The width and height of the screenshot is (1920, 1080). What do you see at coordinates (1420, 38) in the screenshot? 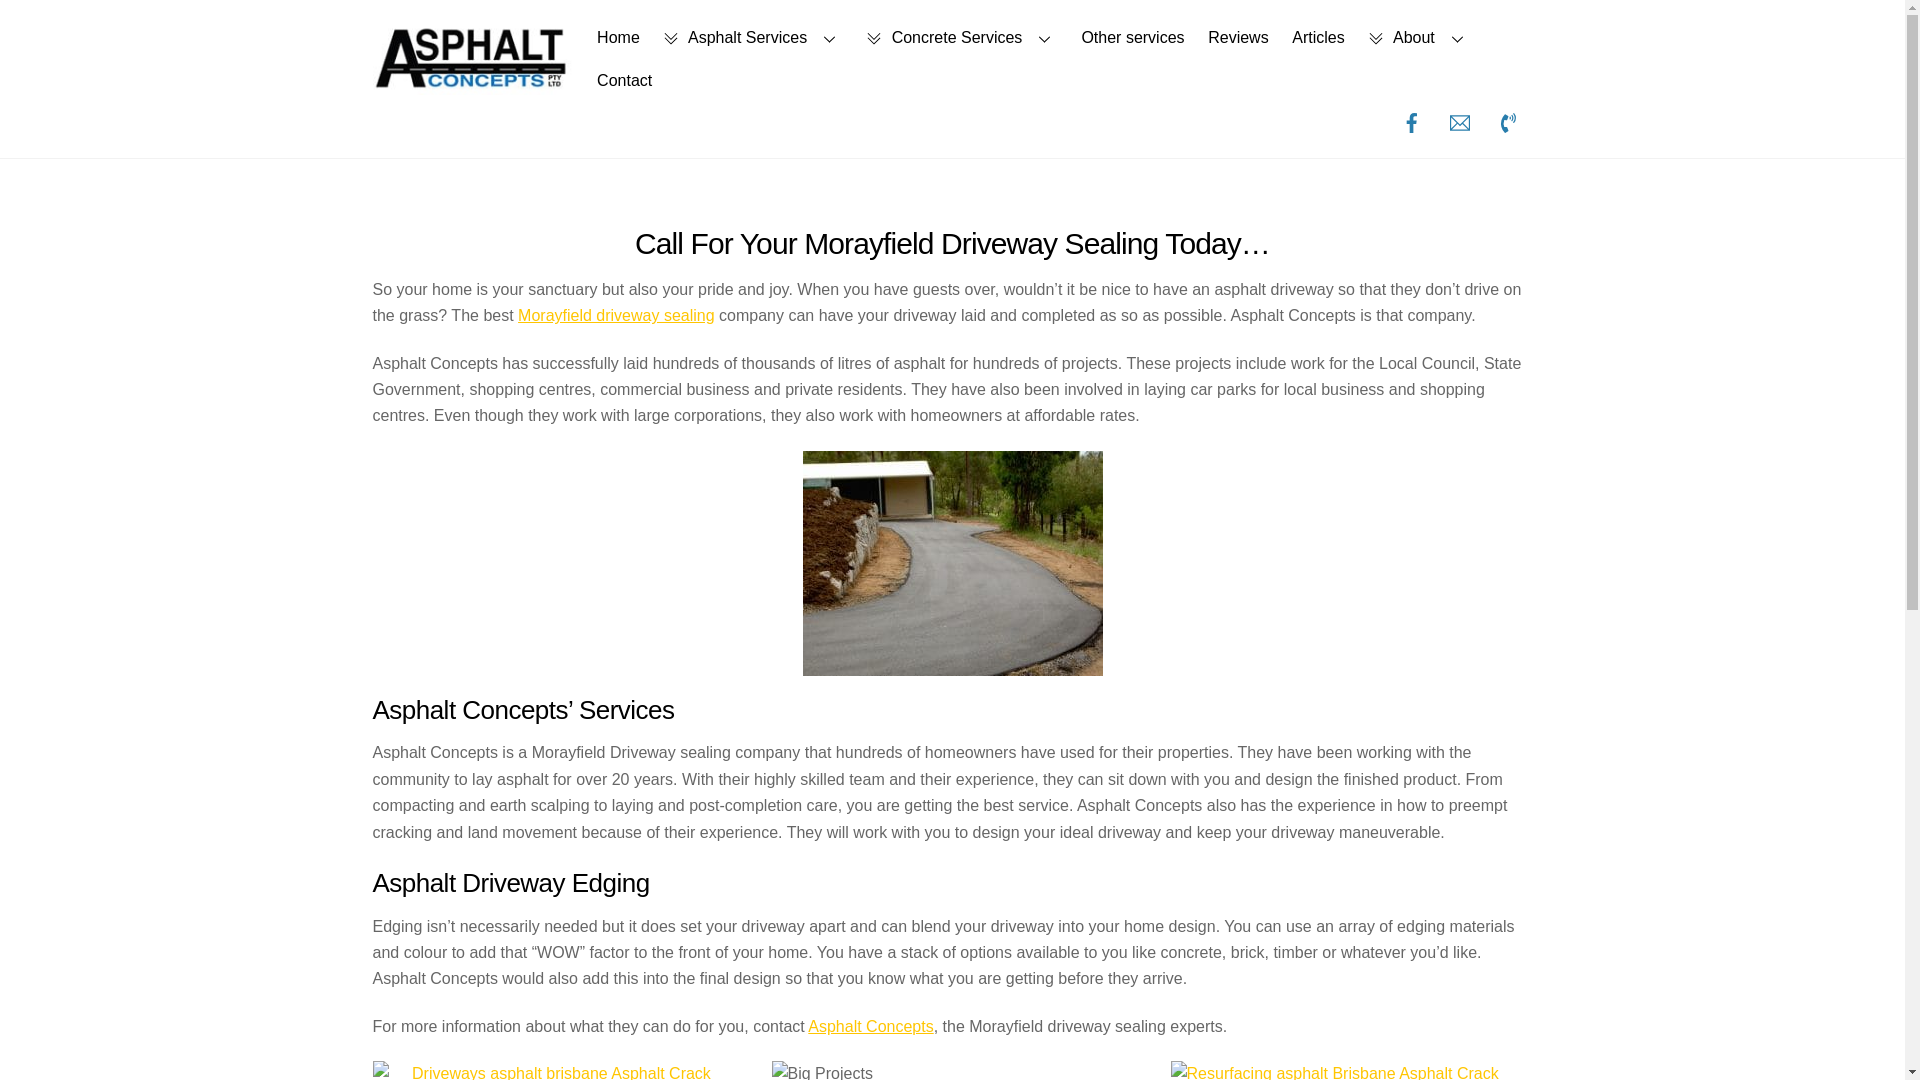
I see `About` at bounding box center [1420, 38].